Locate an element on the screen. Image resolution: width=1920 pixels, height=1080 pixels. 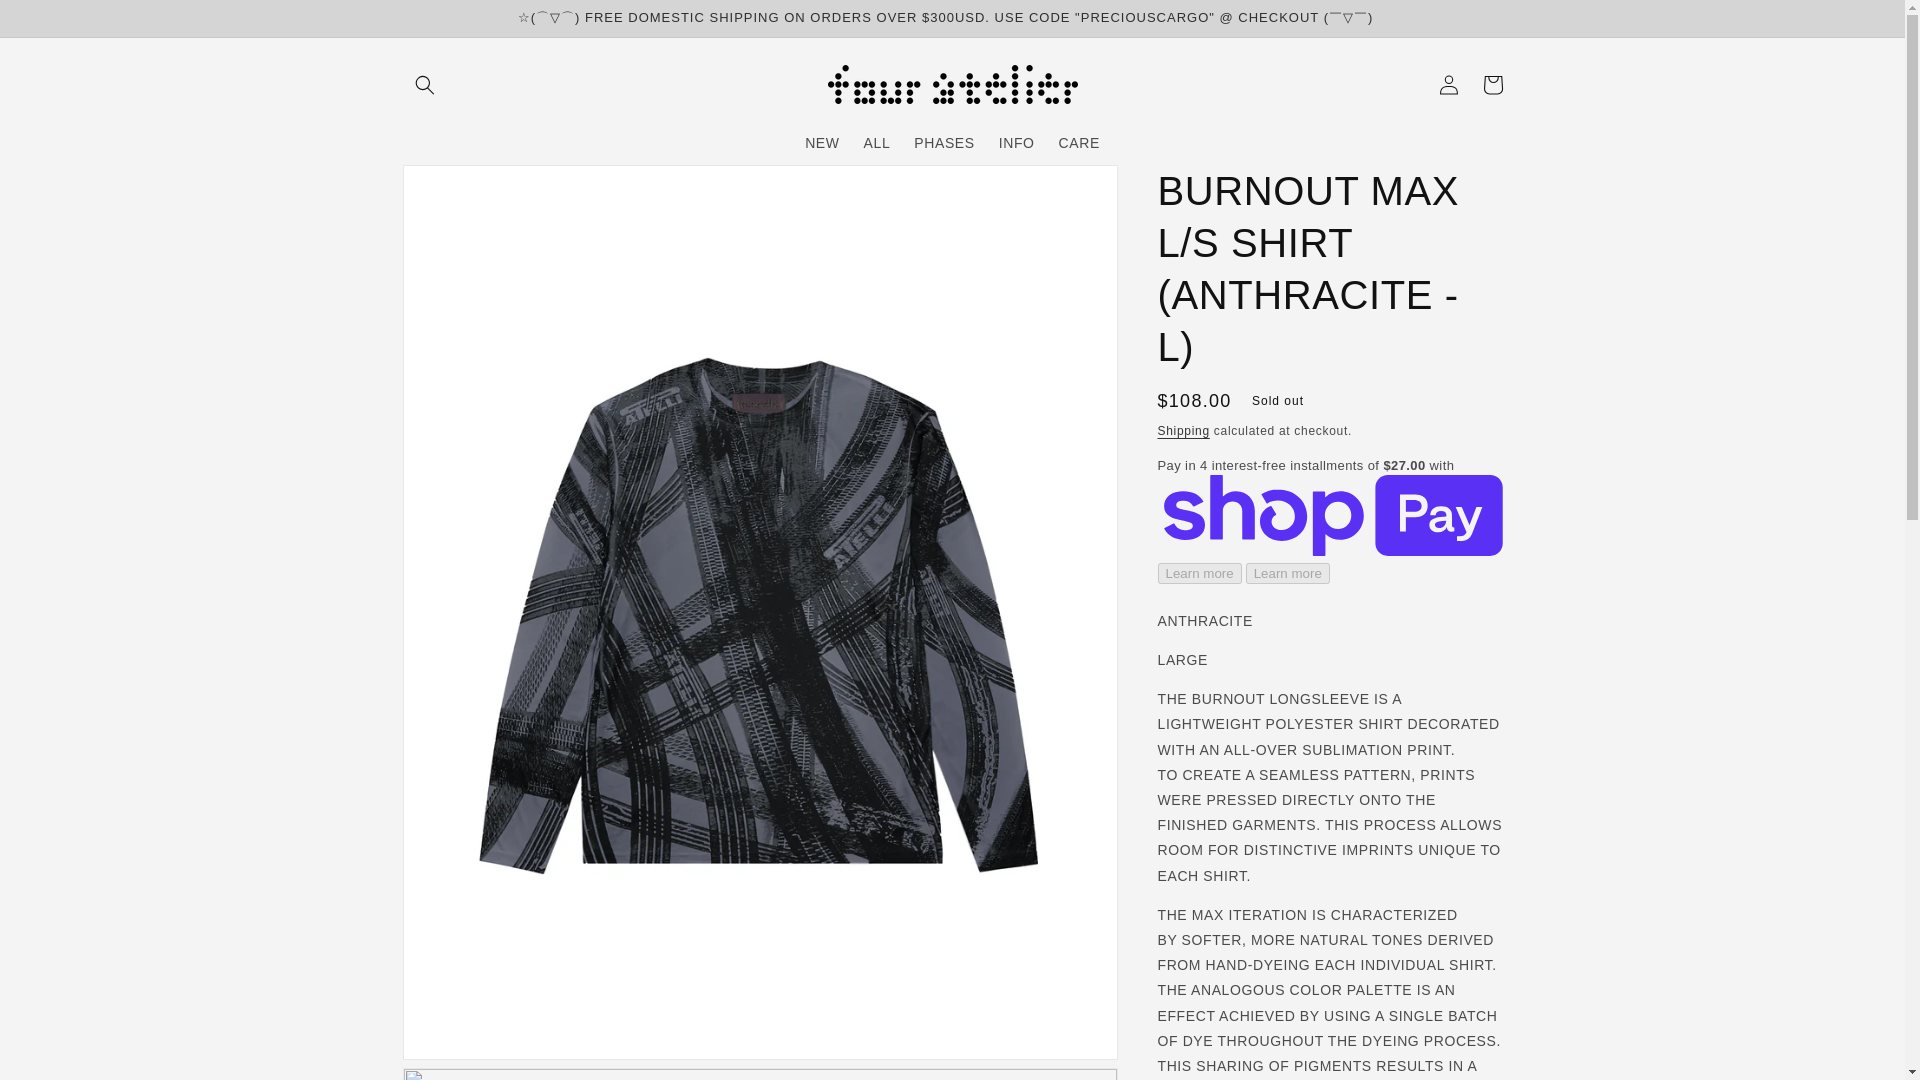
Shipping is located at coordinates (1183, 431).